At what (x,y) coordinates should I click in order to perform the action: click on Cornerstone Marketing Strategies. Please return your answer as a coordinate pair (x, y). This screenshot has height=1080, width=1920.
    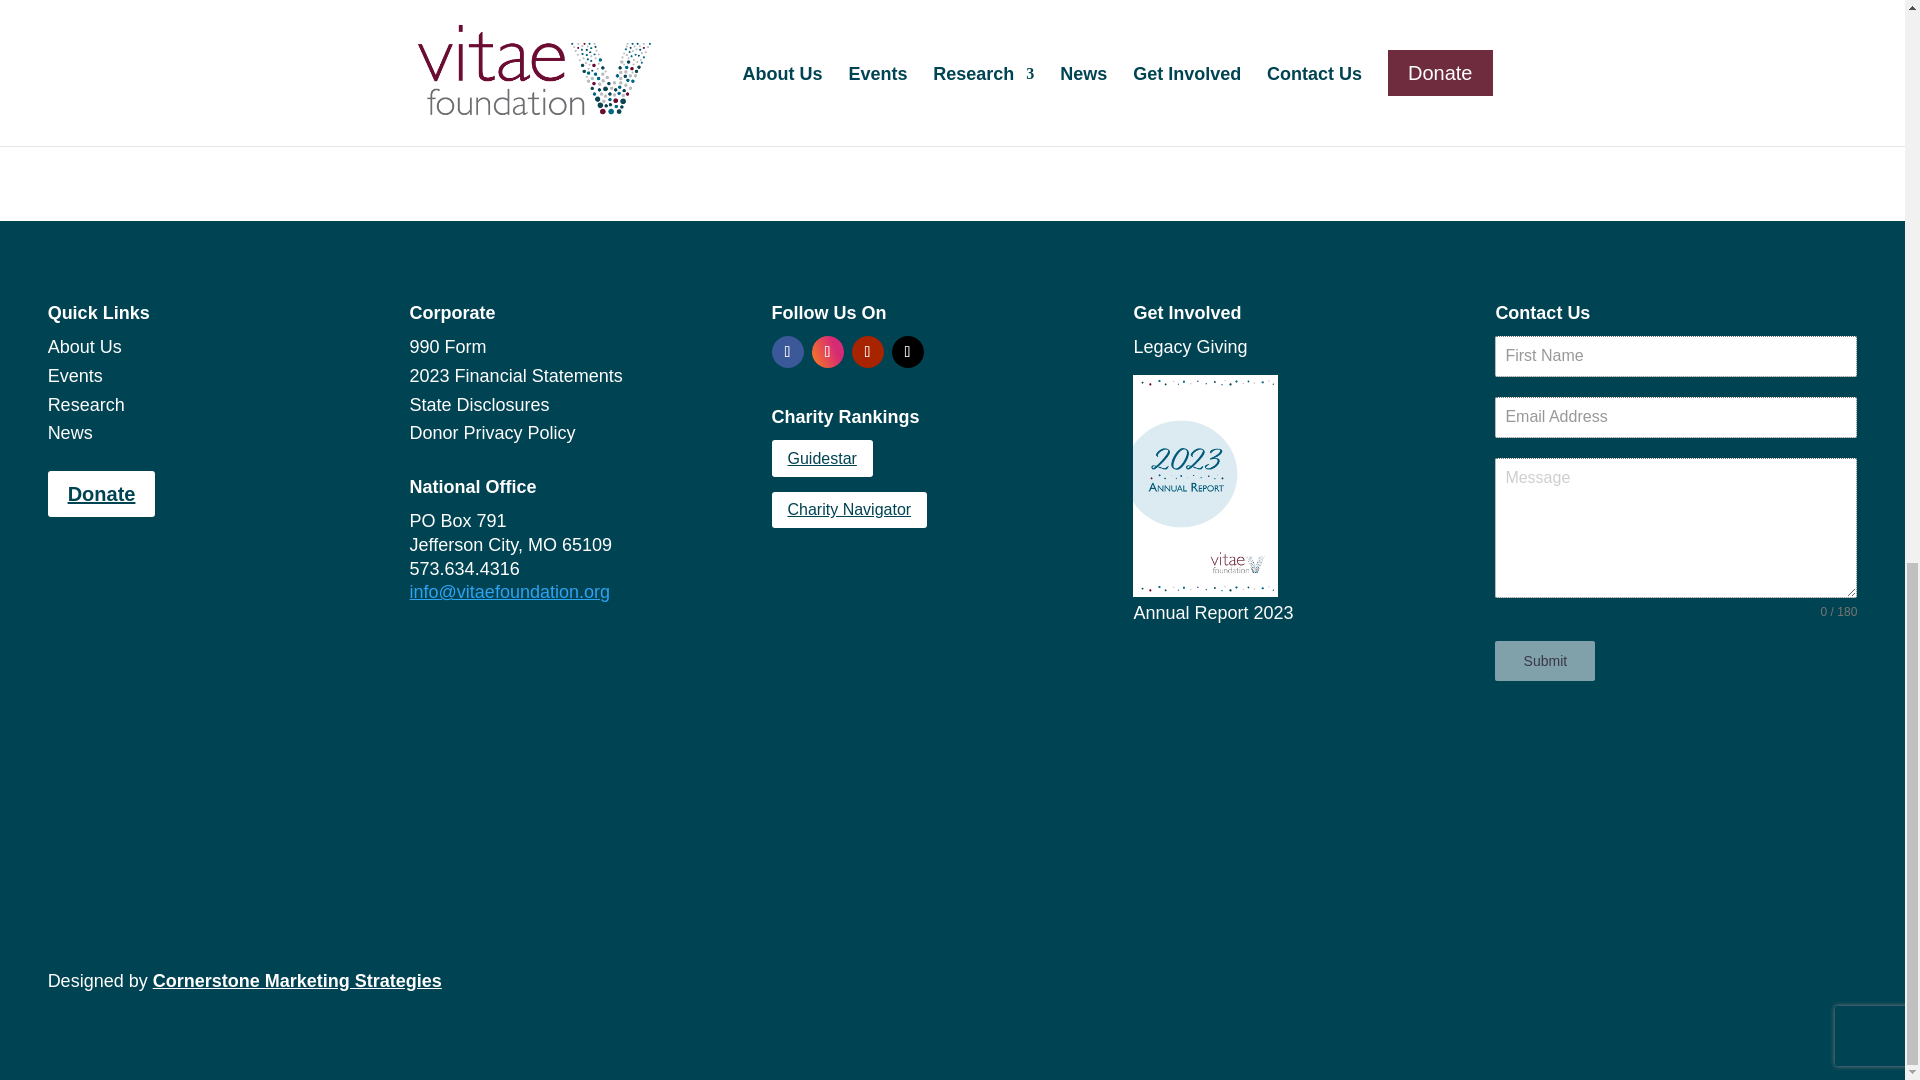
    Looking at the image, I should click on (297, 980).